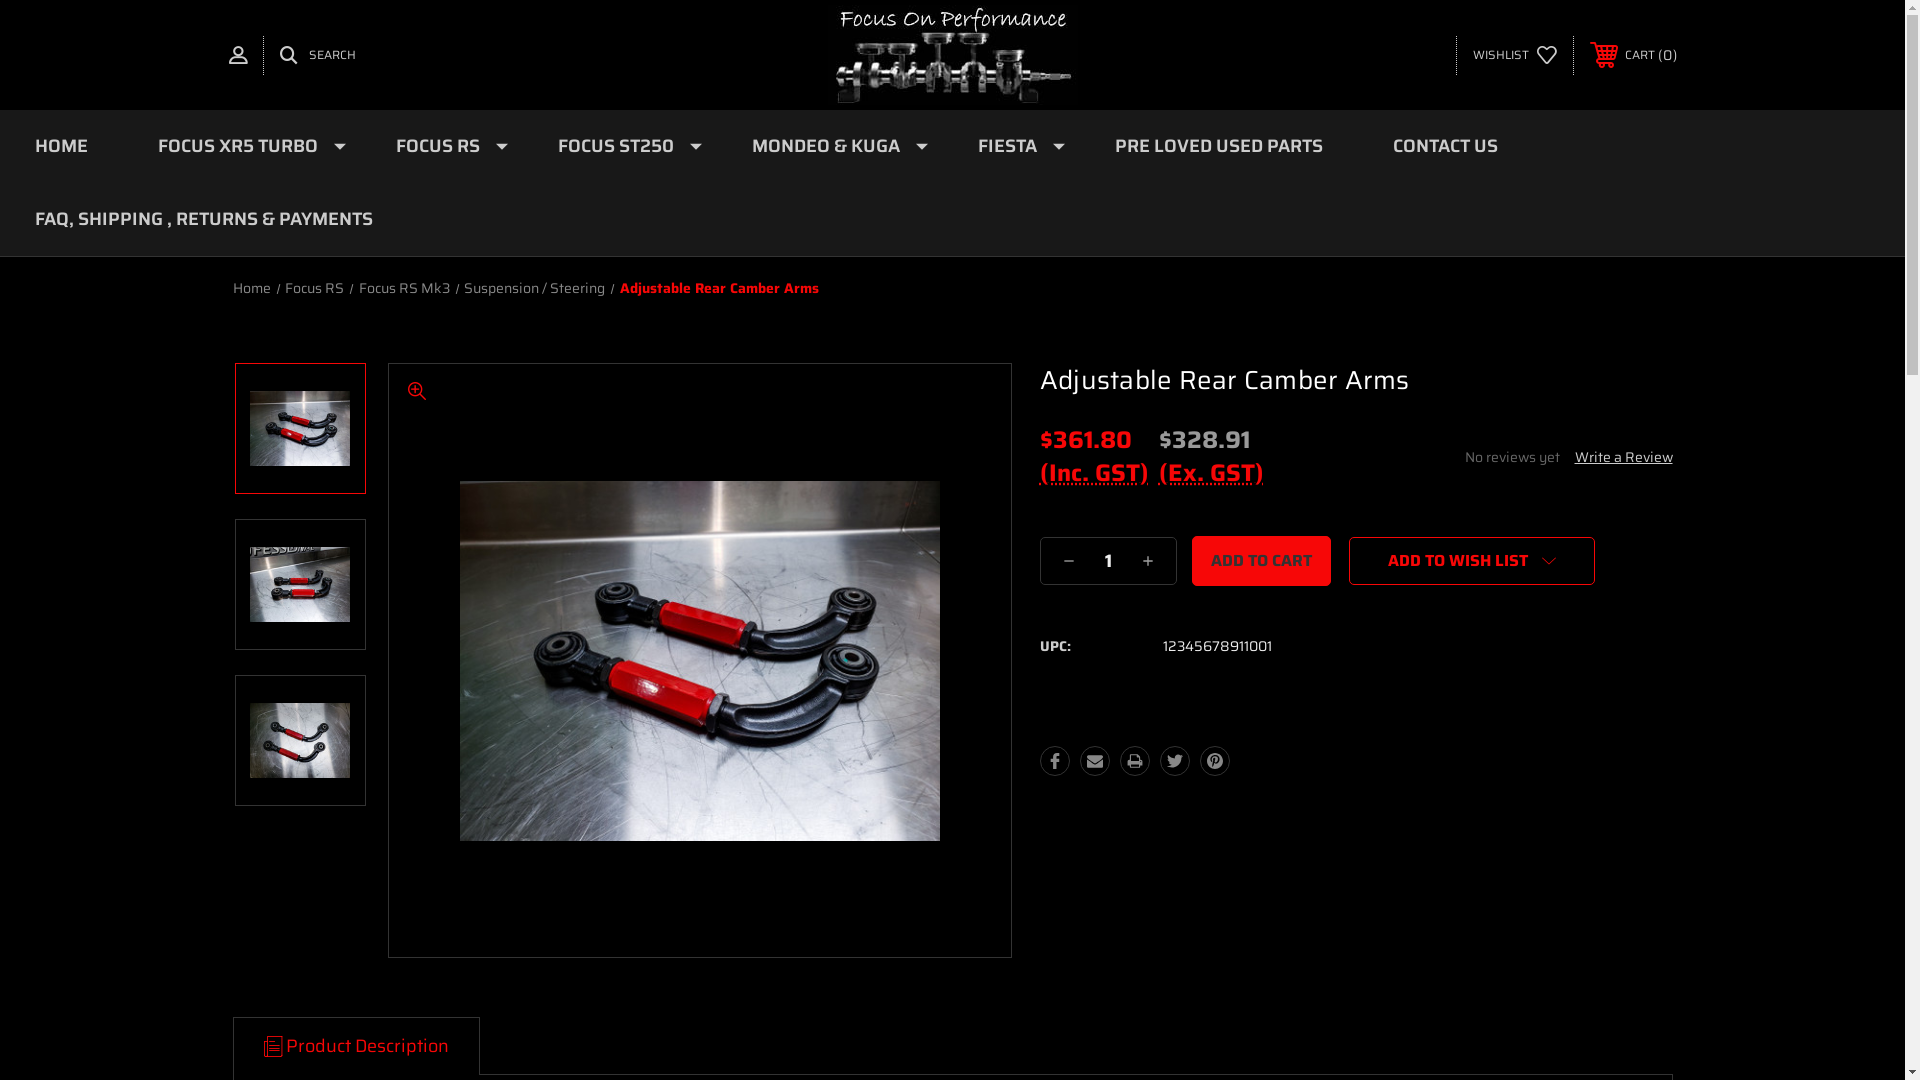  What do you see at coordinates (251, 288) in the screenshot?
I see `Home` at bounding box center [251, 288].